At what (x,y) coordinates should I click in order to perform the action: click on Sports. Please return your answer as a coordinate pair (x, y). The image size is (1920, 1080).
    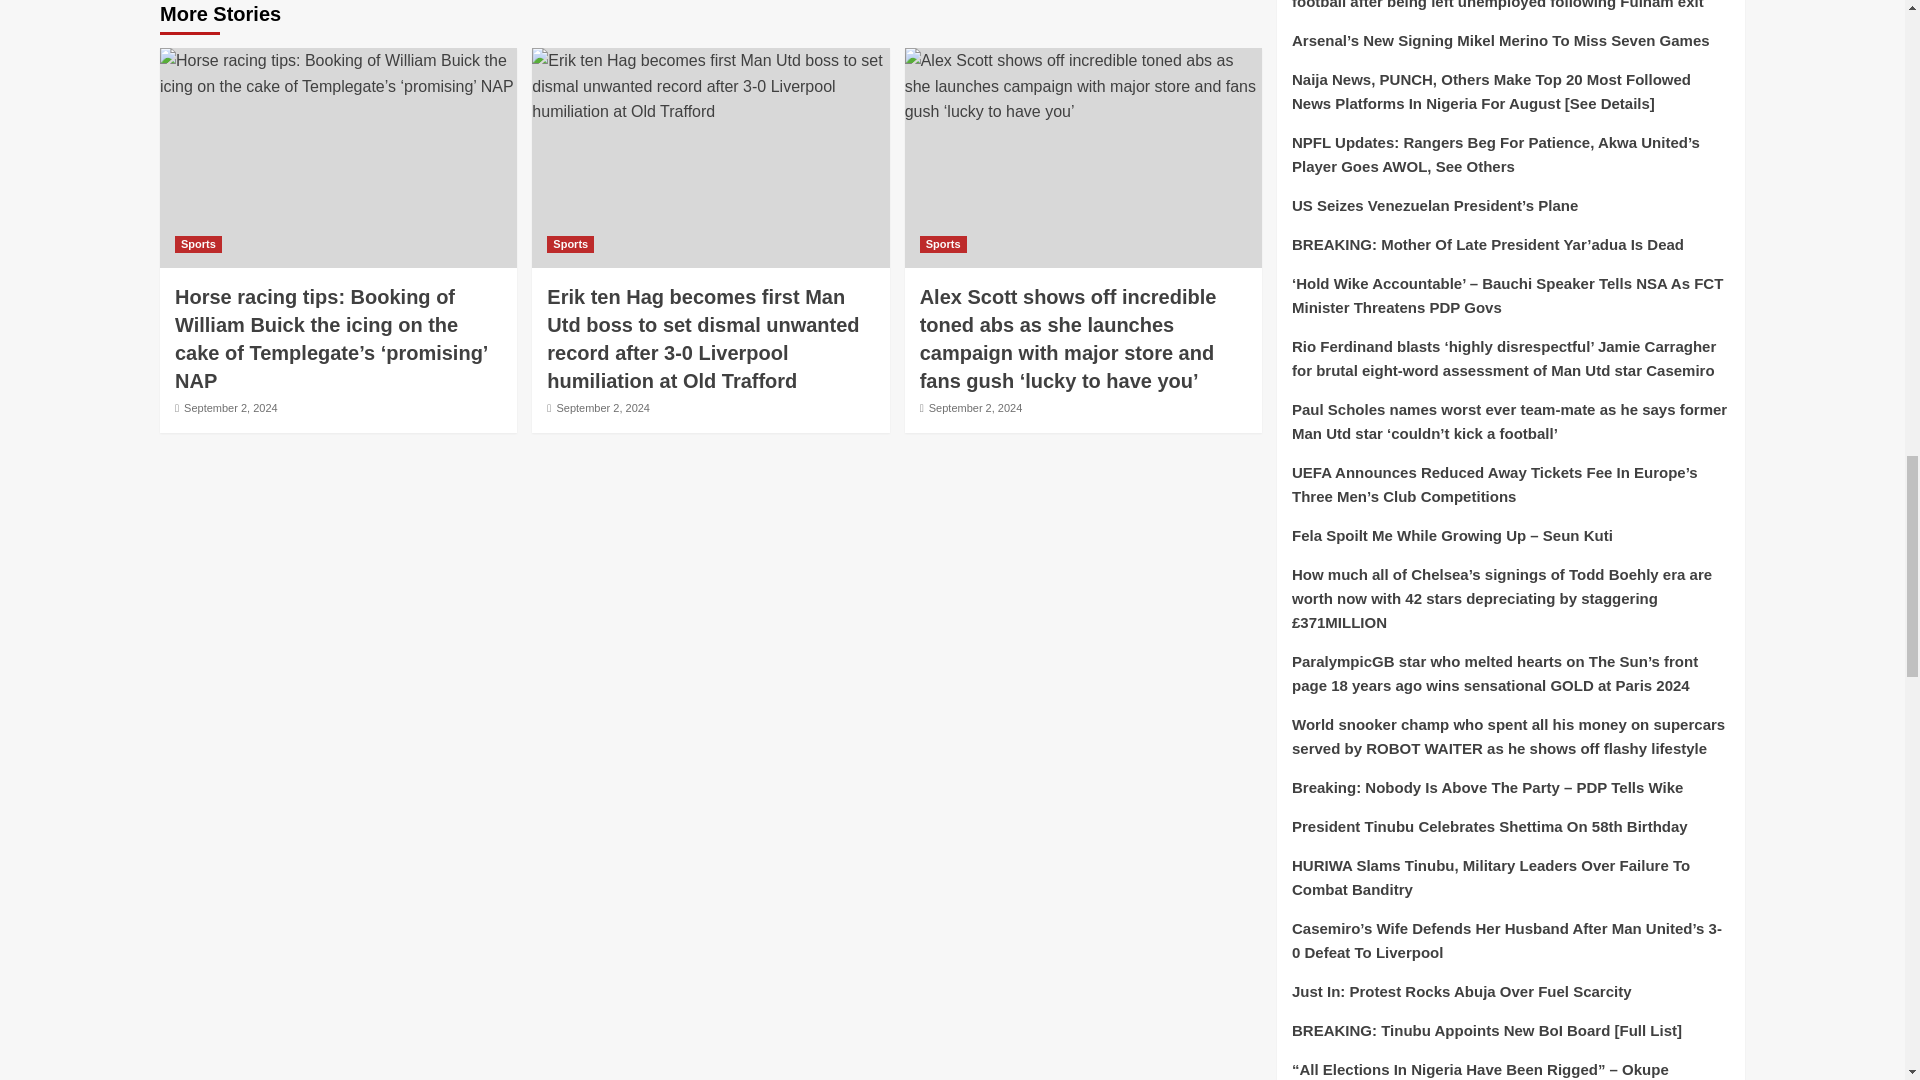
    Looking at the image, I should click on (570, 244).